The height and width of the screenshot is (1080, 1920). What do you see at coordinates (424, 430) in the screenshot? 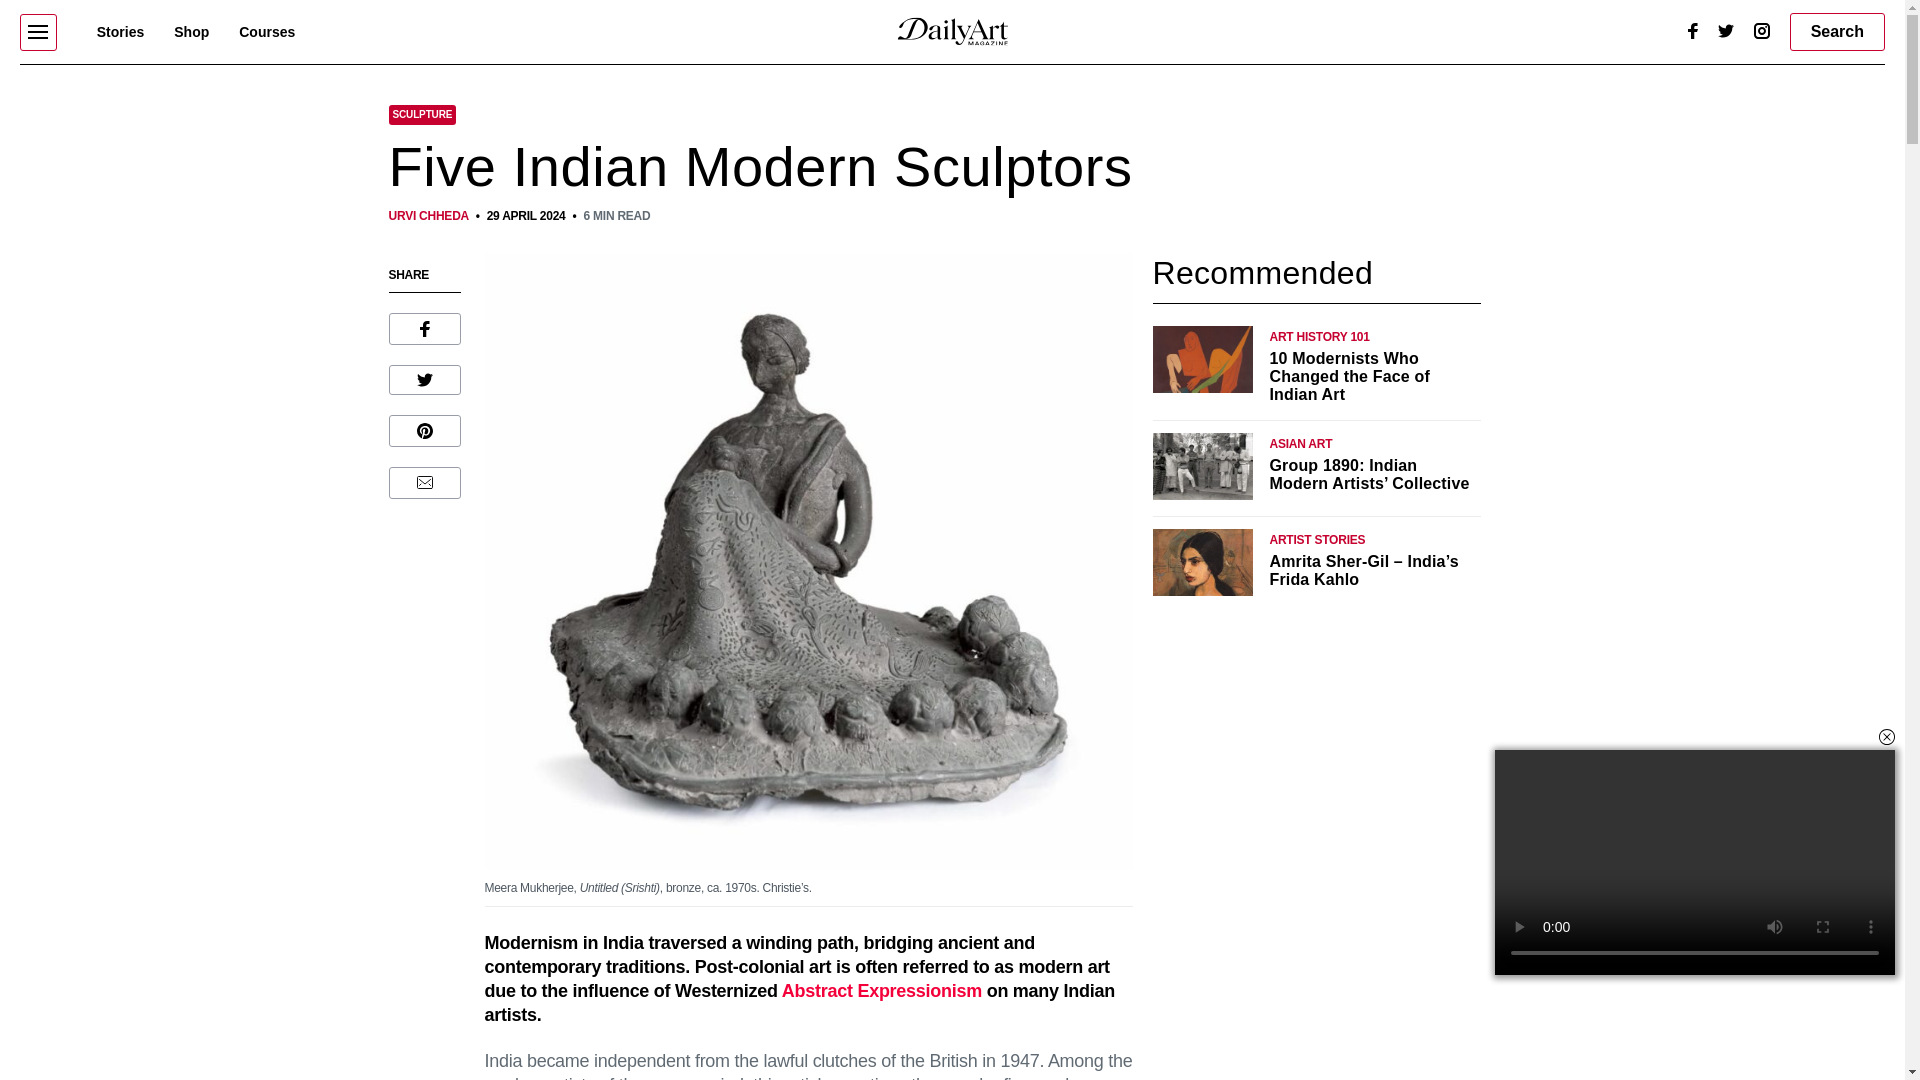
I see `Pin This Post` at bounding box center [424, 430].